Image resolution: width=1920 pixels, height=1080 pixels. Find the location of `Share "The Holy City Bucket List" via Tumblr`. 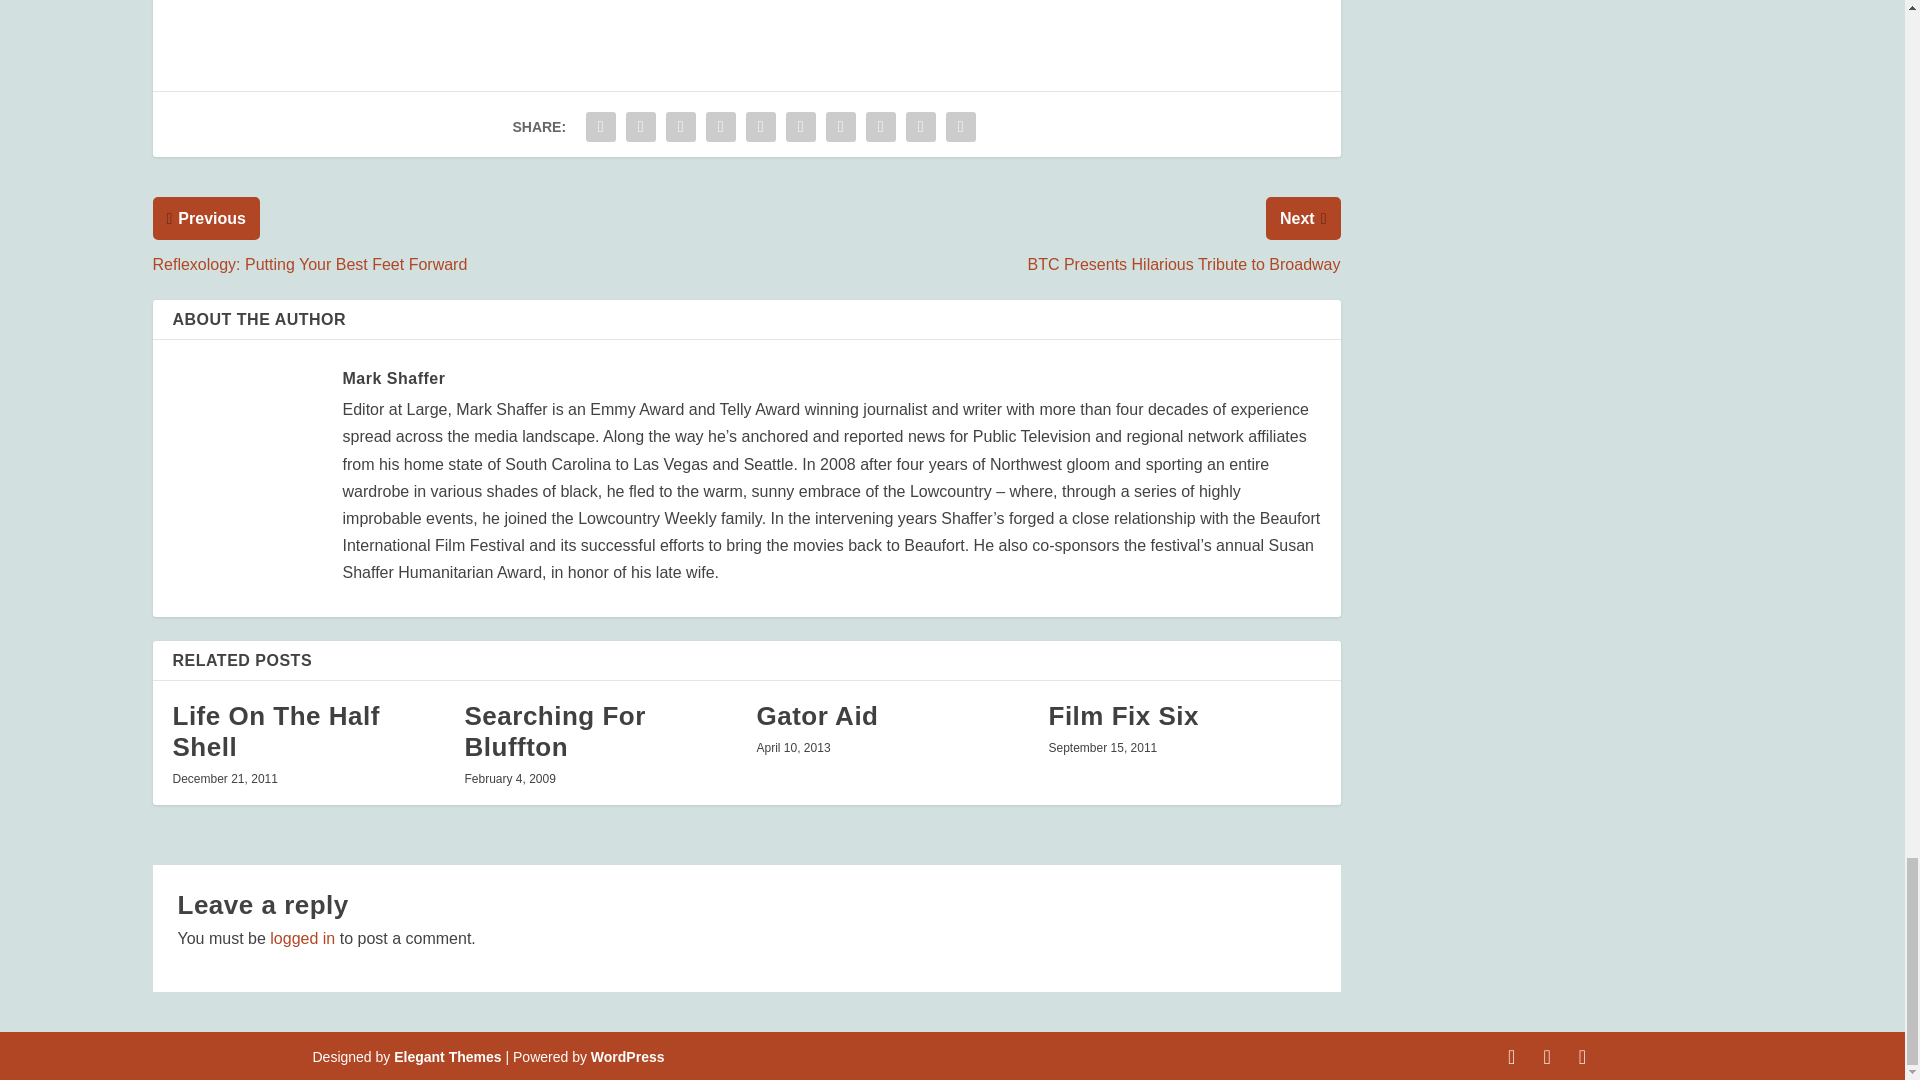

Share "The Holy City Bucket List" via Tumblr is located at coordinates (720, 126).